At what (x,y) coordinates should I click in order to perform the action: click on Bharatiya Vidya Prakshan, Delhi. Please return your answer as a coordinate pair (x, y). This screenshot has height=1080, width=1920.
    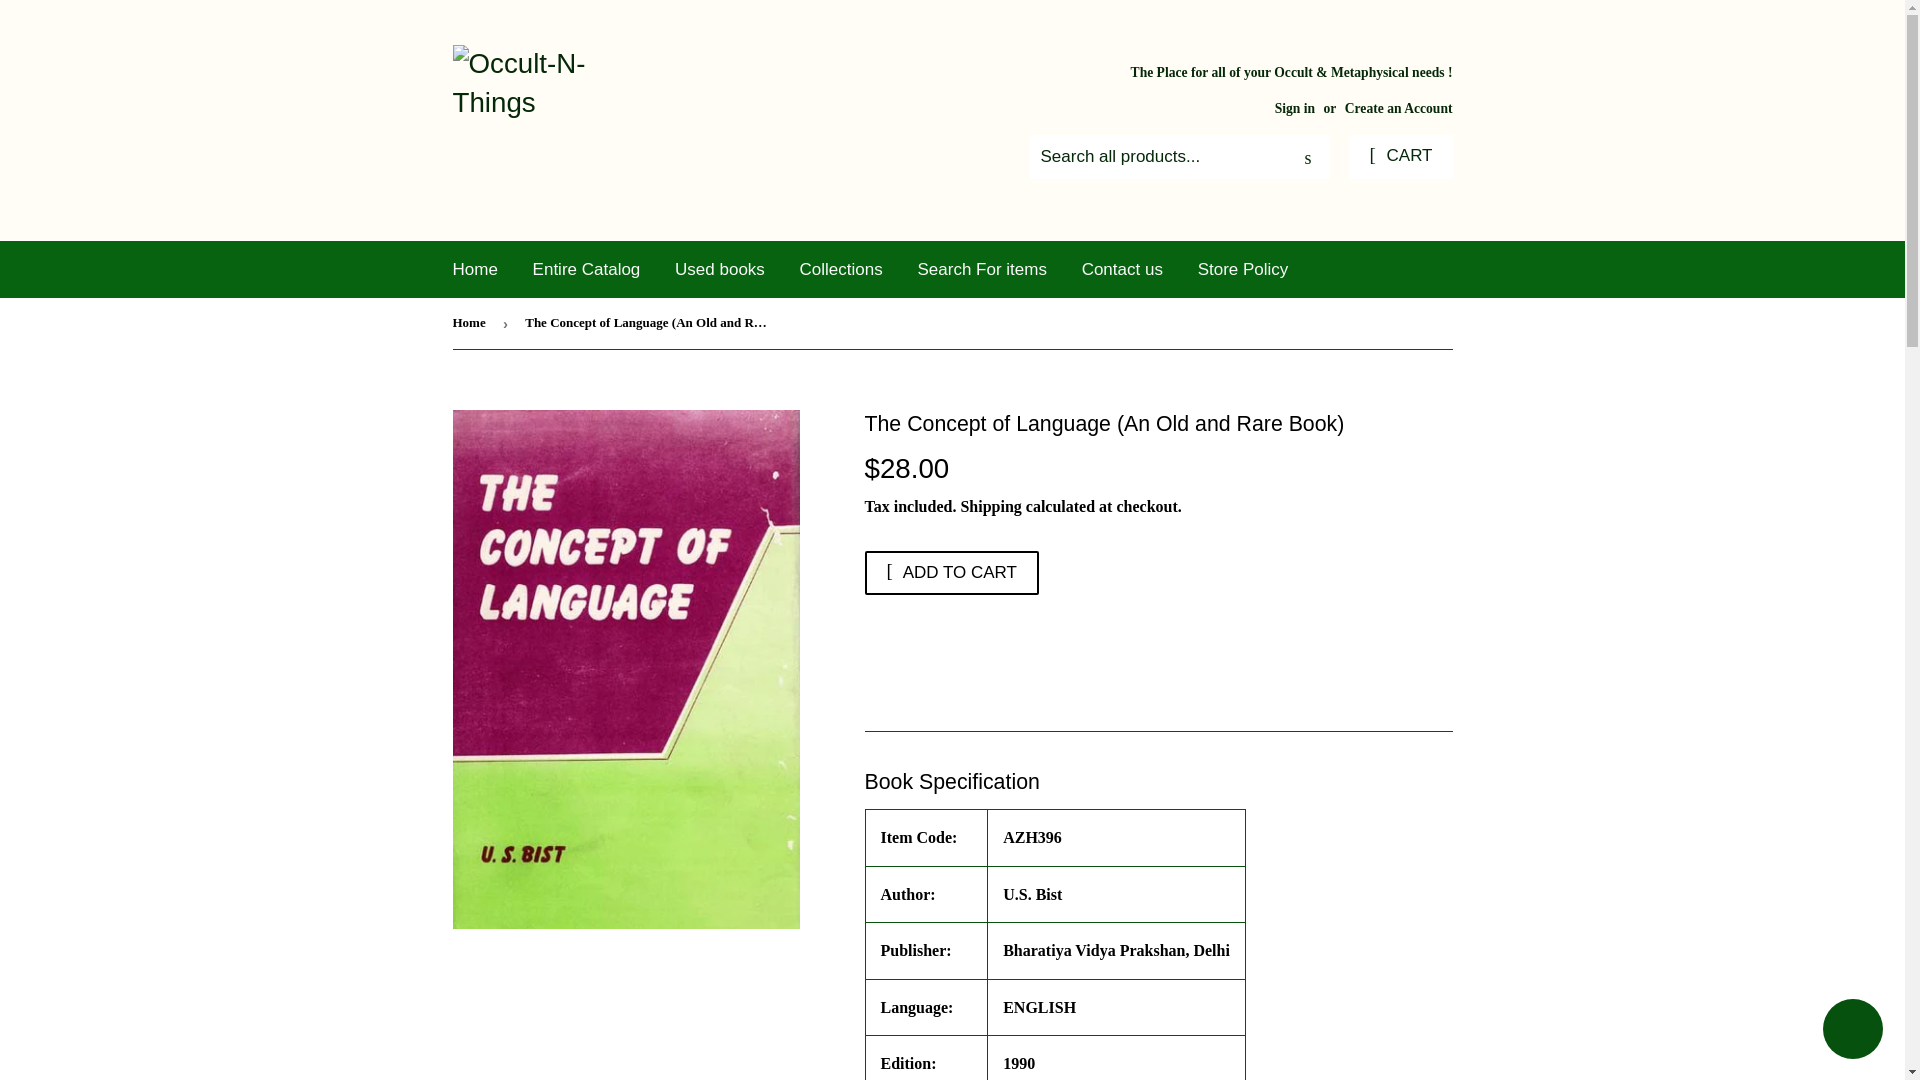
    Looking at the image, I should click on (1116, 950).